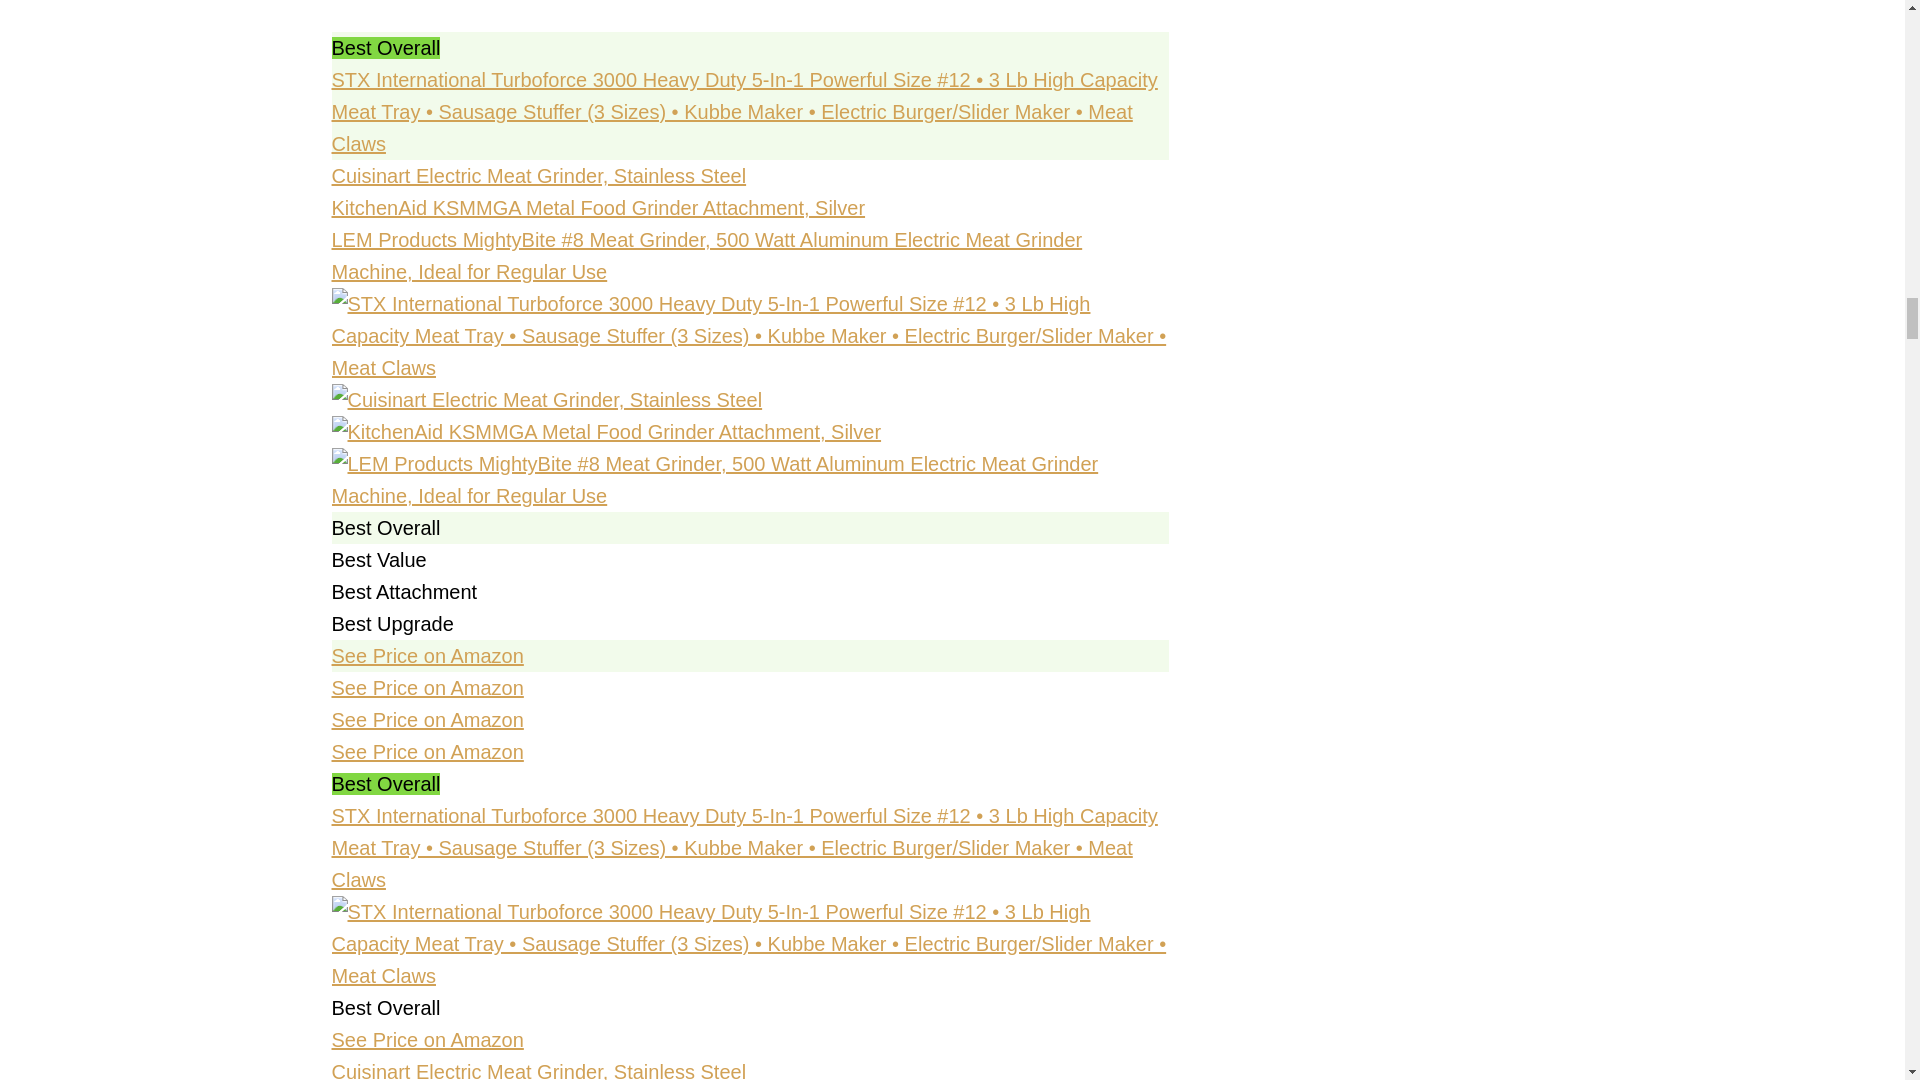  What do you see at coordinates (750, 400) in the screenshot?
I see `Cuisinart Electric Meat Grinder, Stainless Steel` at bounding box center [750, 400].